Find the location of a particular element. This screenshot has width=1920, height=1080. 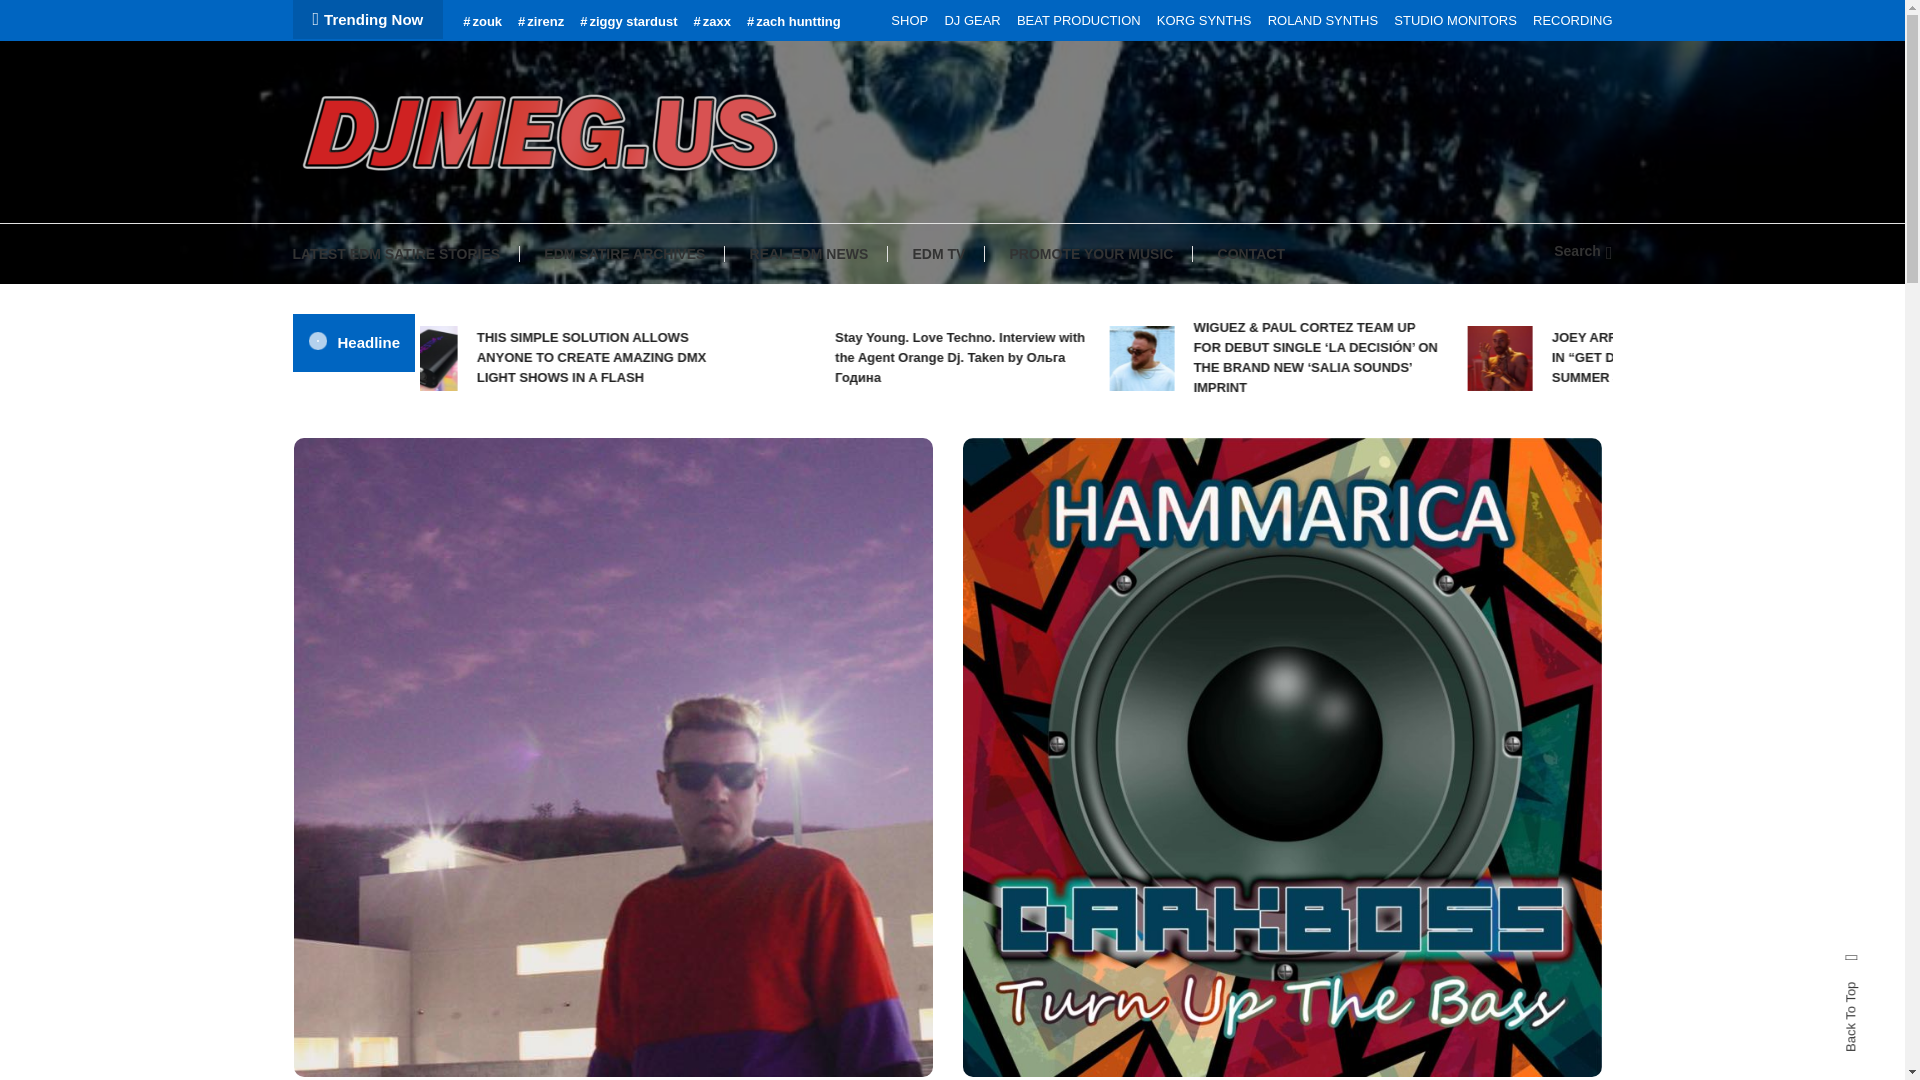

zach huntting is located at coordinates (793, 22).